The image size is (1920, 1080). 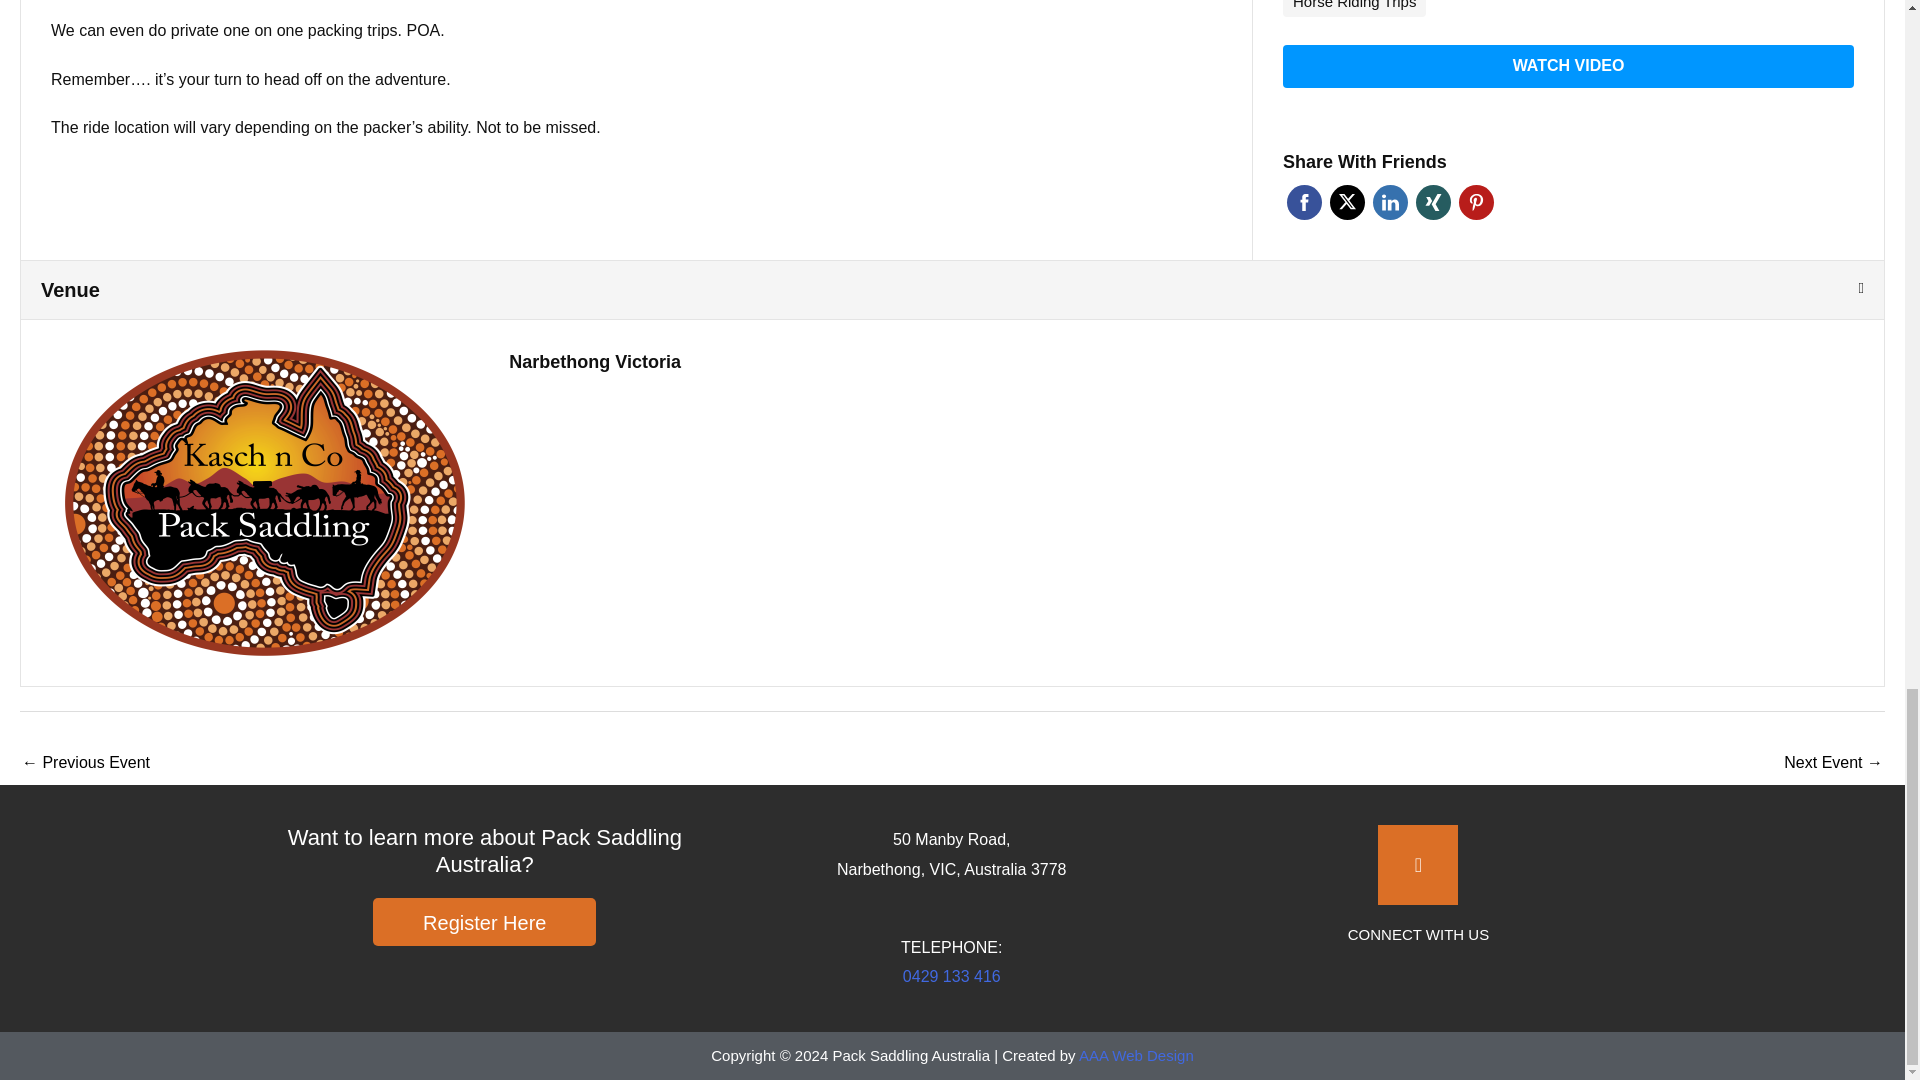 What do you see at coordinates (484, 922) in the screenshot?
I see `Register Here` at bounding box center [484, 922].